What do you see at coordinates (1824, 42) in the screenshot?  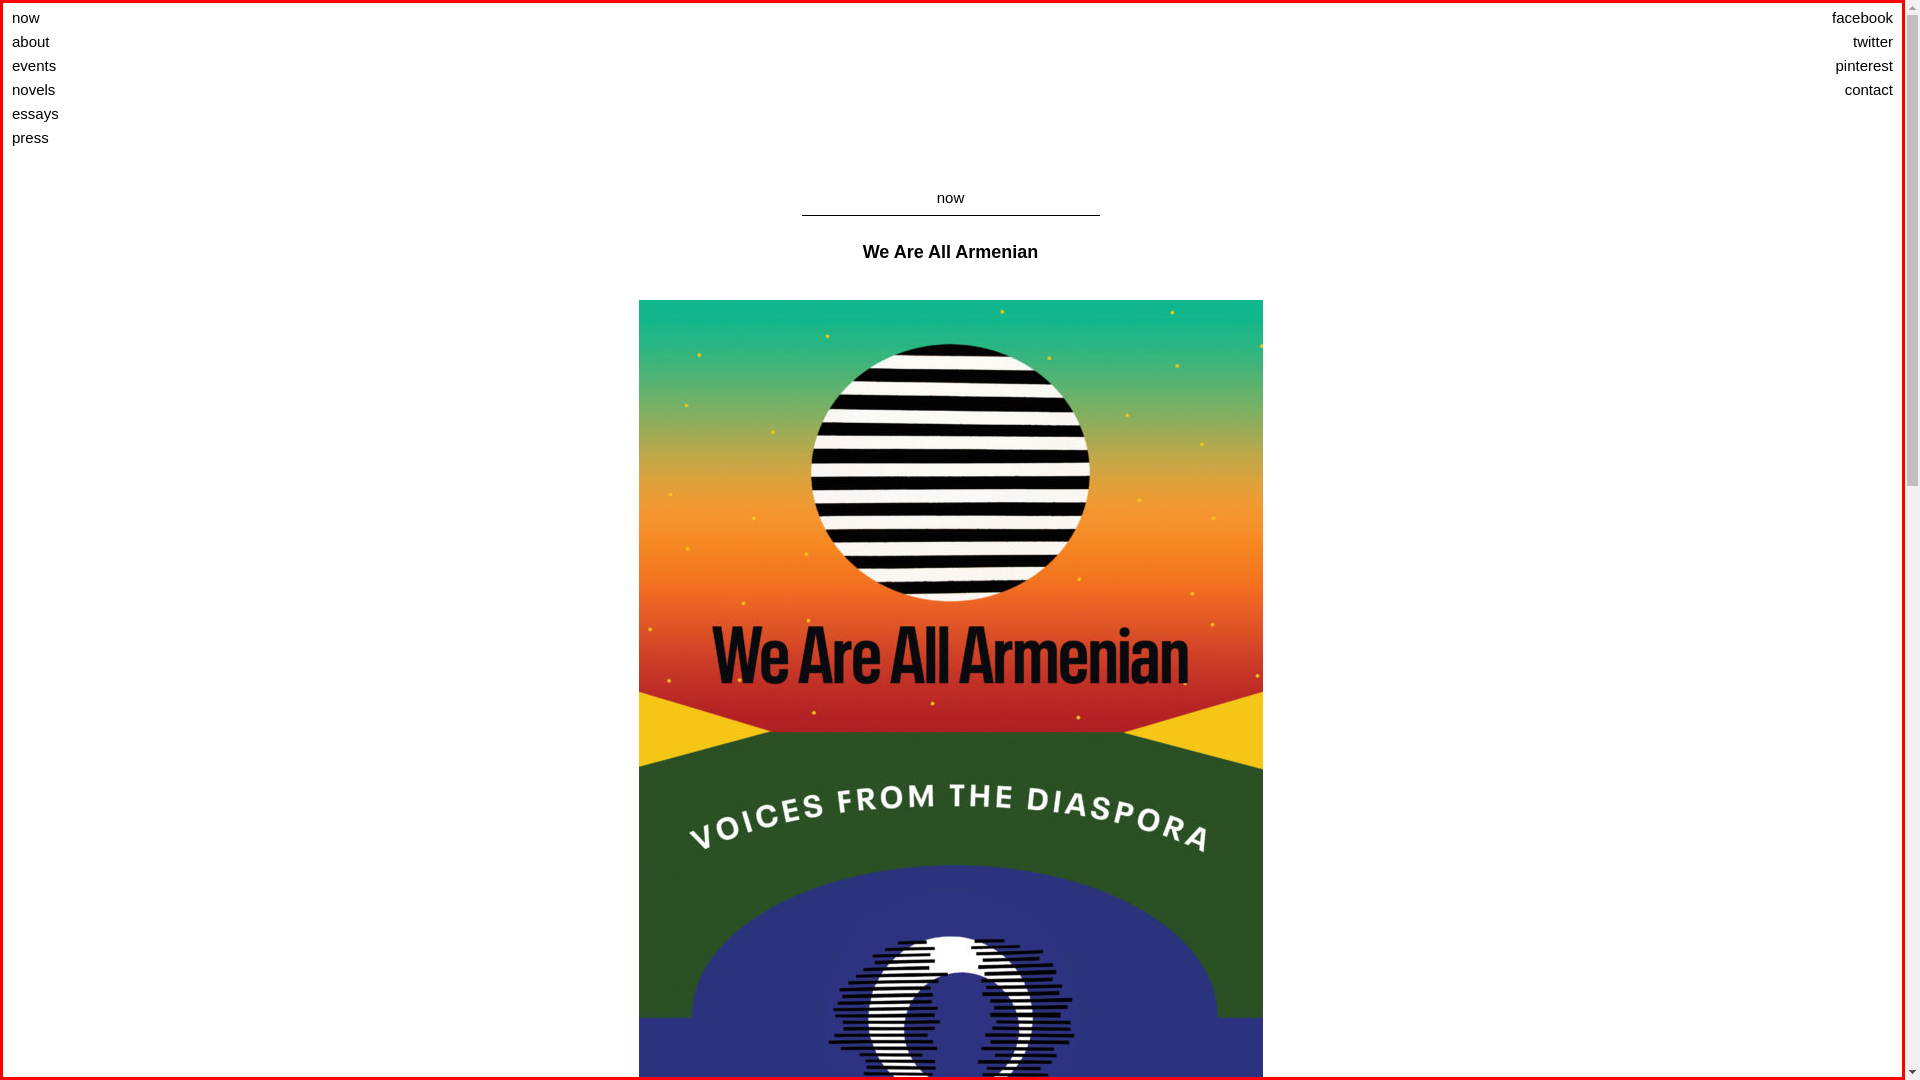 I see `twitter` at bounding box center [1824, 42].